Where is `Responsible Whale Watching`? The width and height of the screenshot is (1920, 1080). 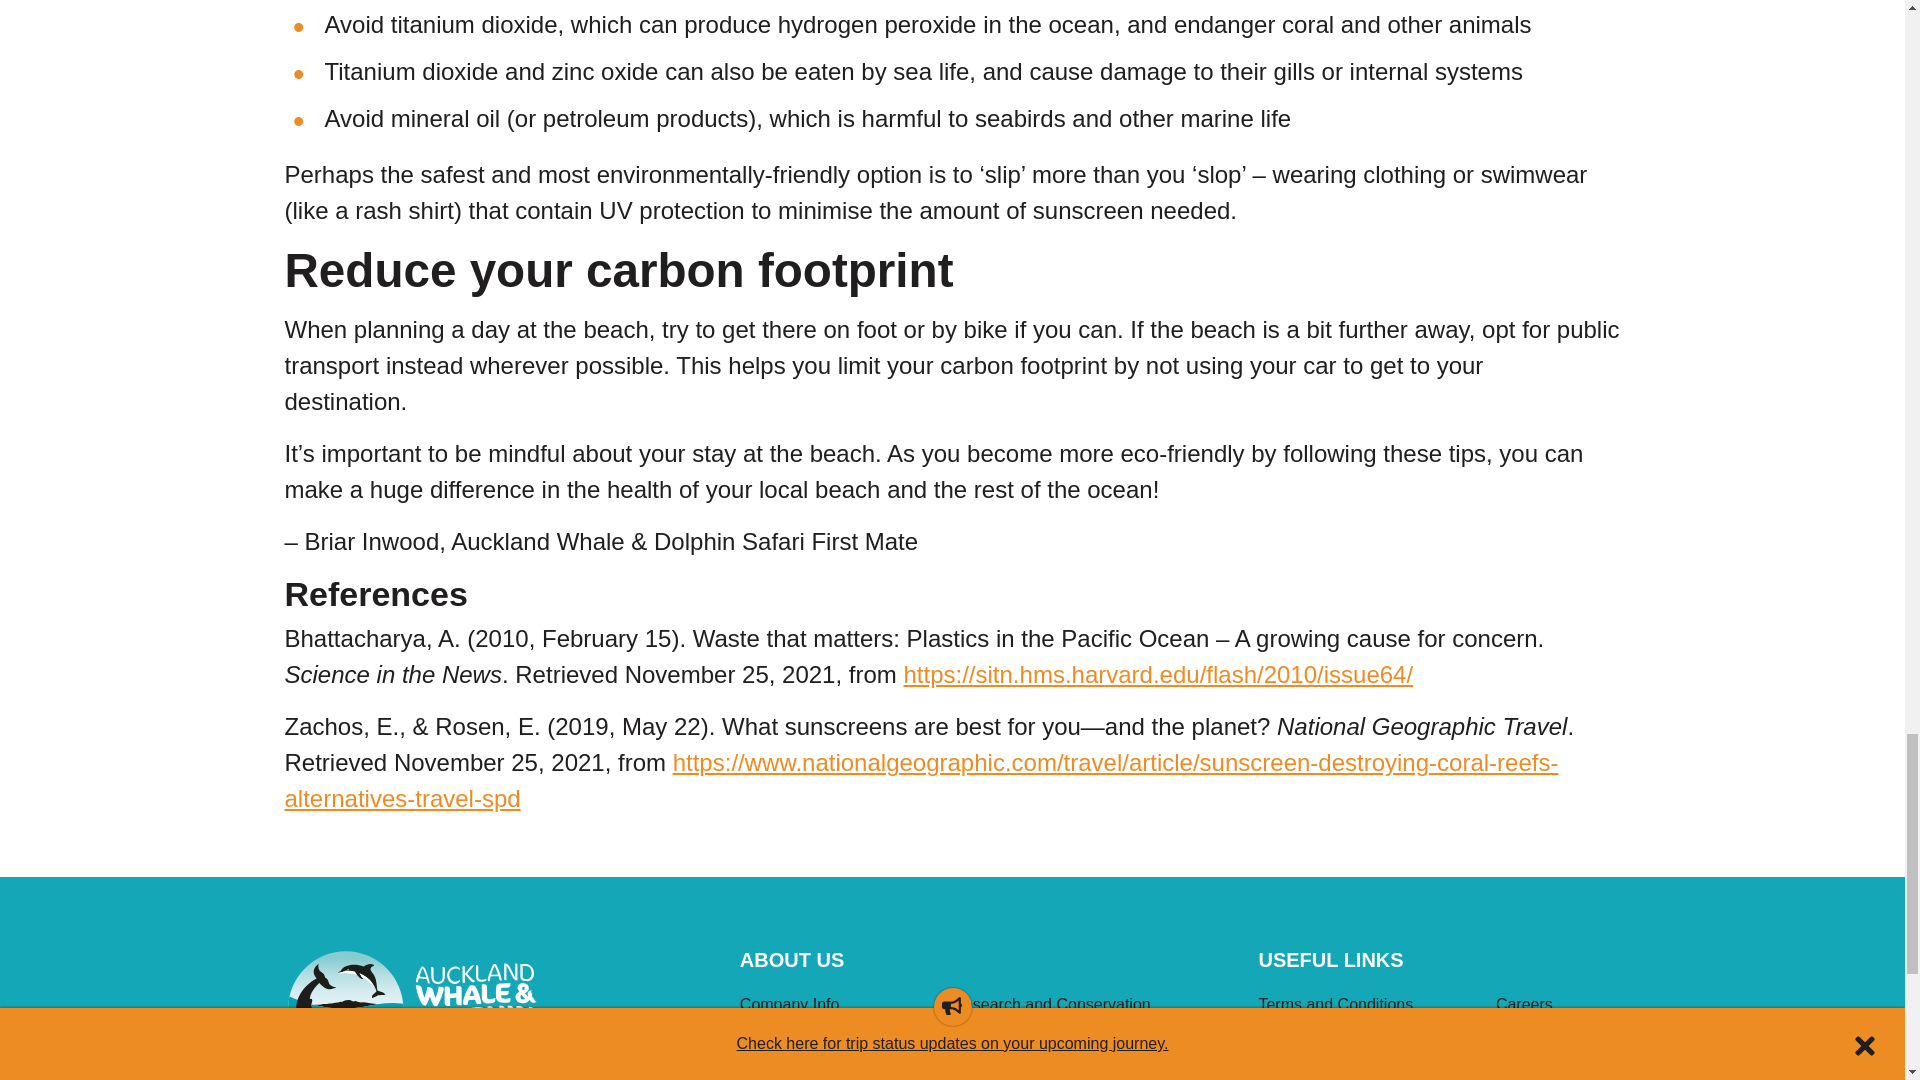 Responsible Whale Watching is located at coordinates (1090, 1050).